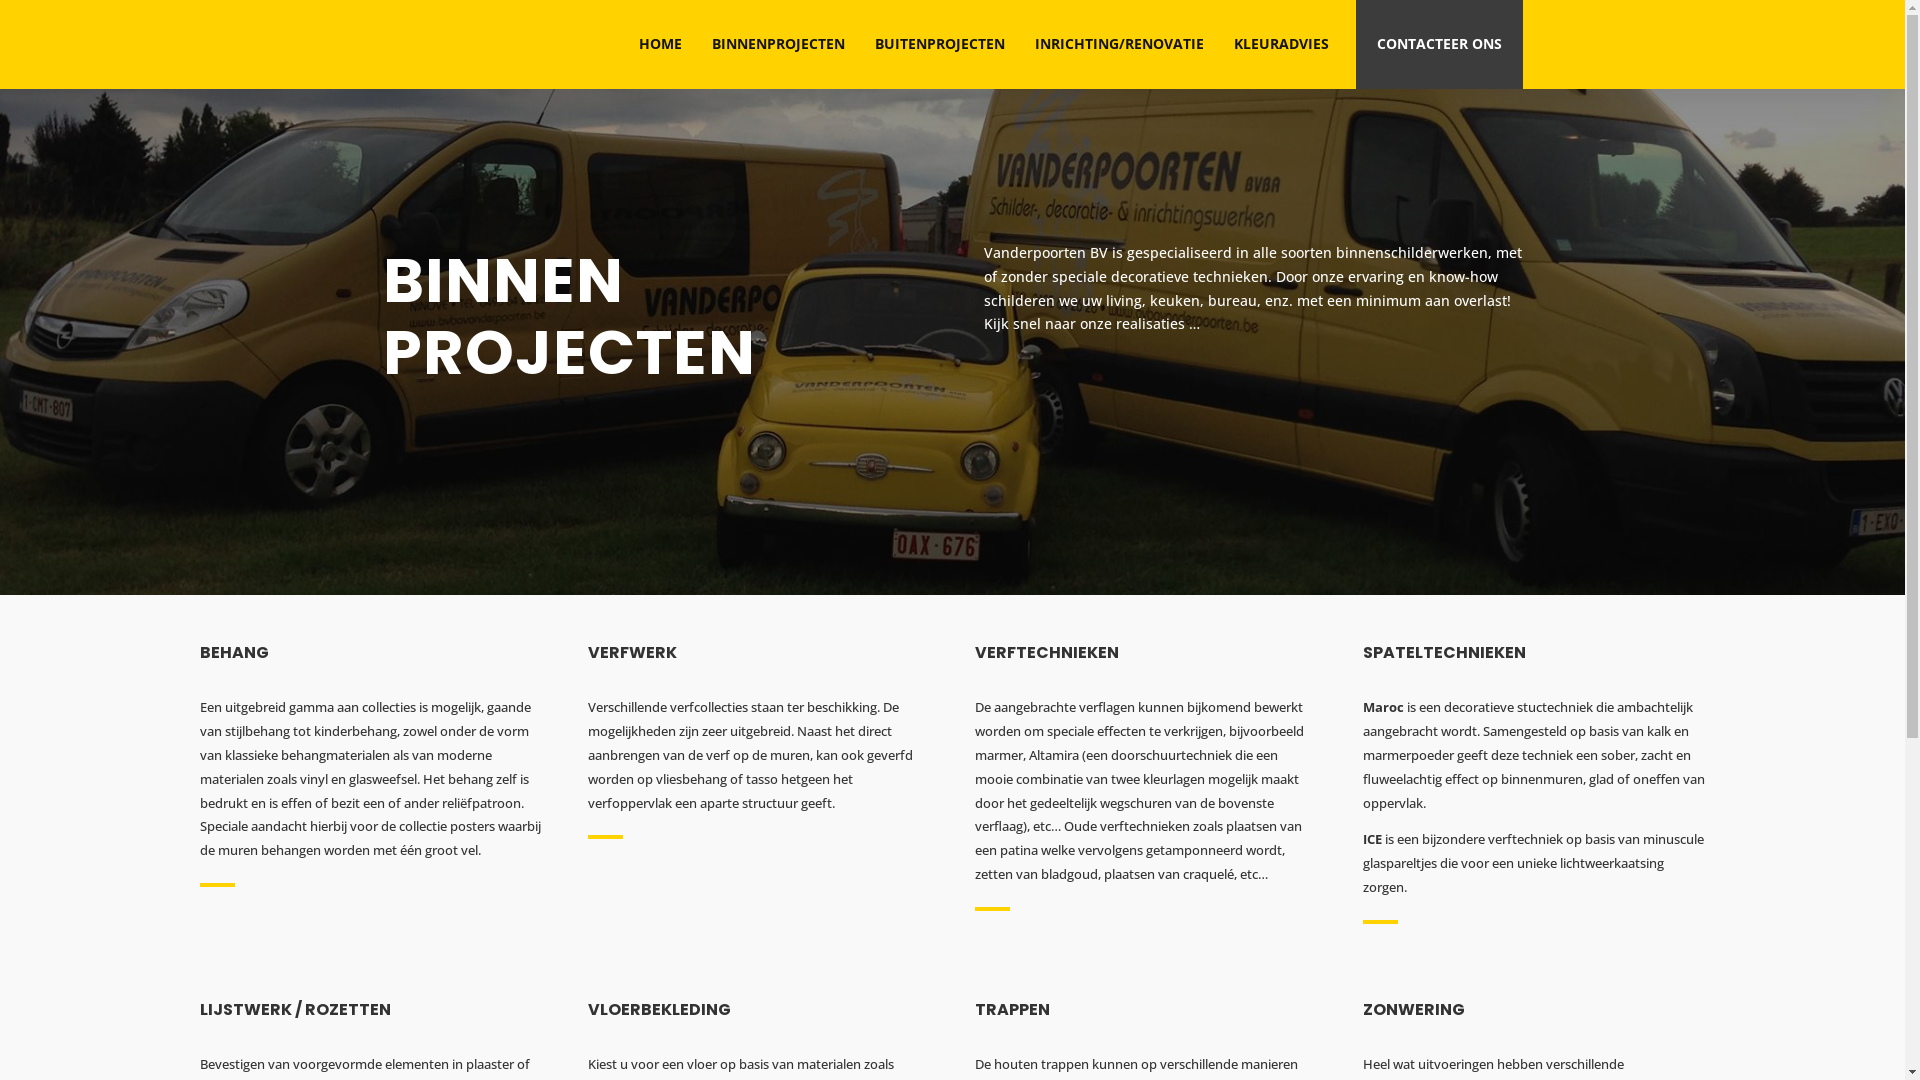  What do you see at coordinates (1440, 44) in the screenshot?
I see `CONTACTEER ONS` at bounding box center [1440, 44].